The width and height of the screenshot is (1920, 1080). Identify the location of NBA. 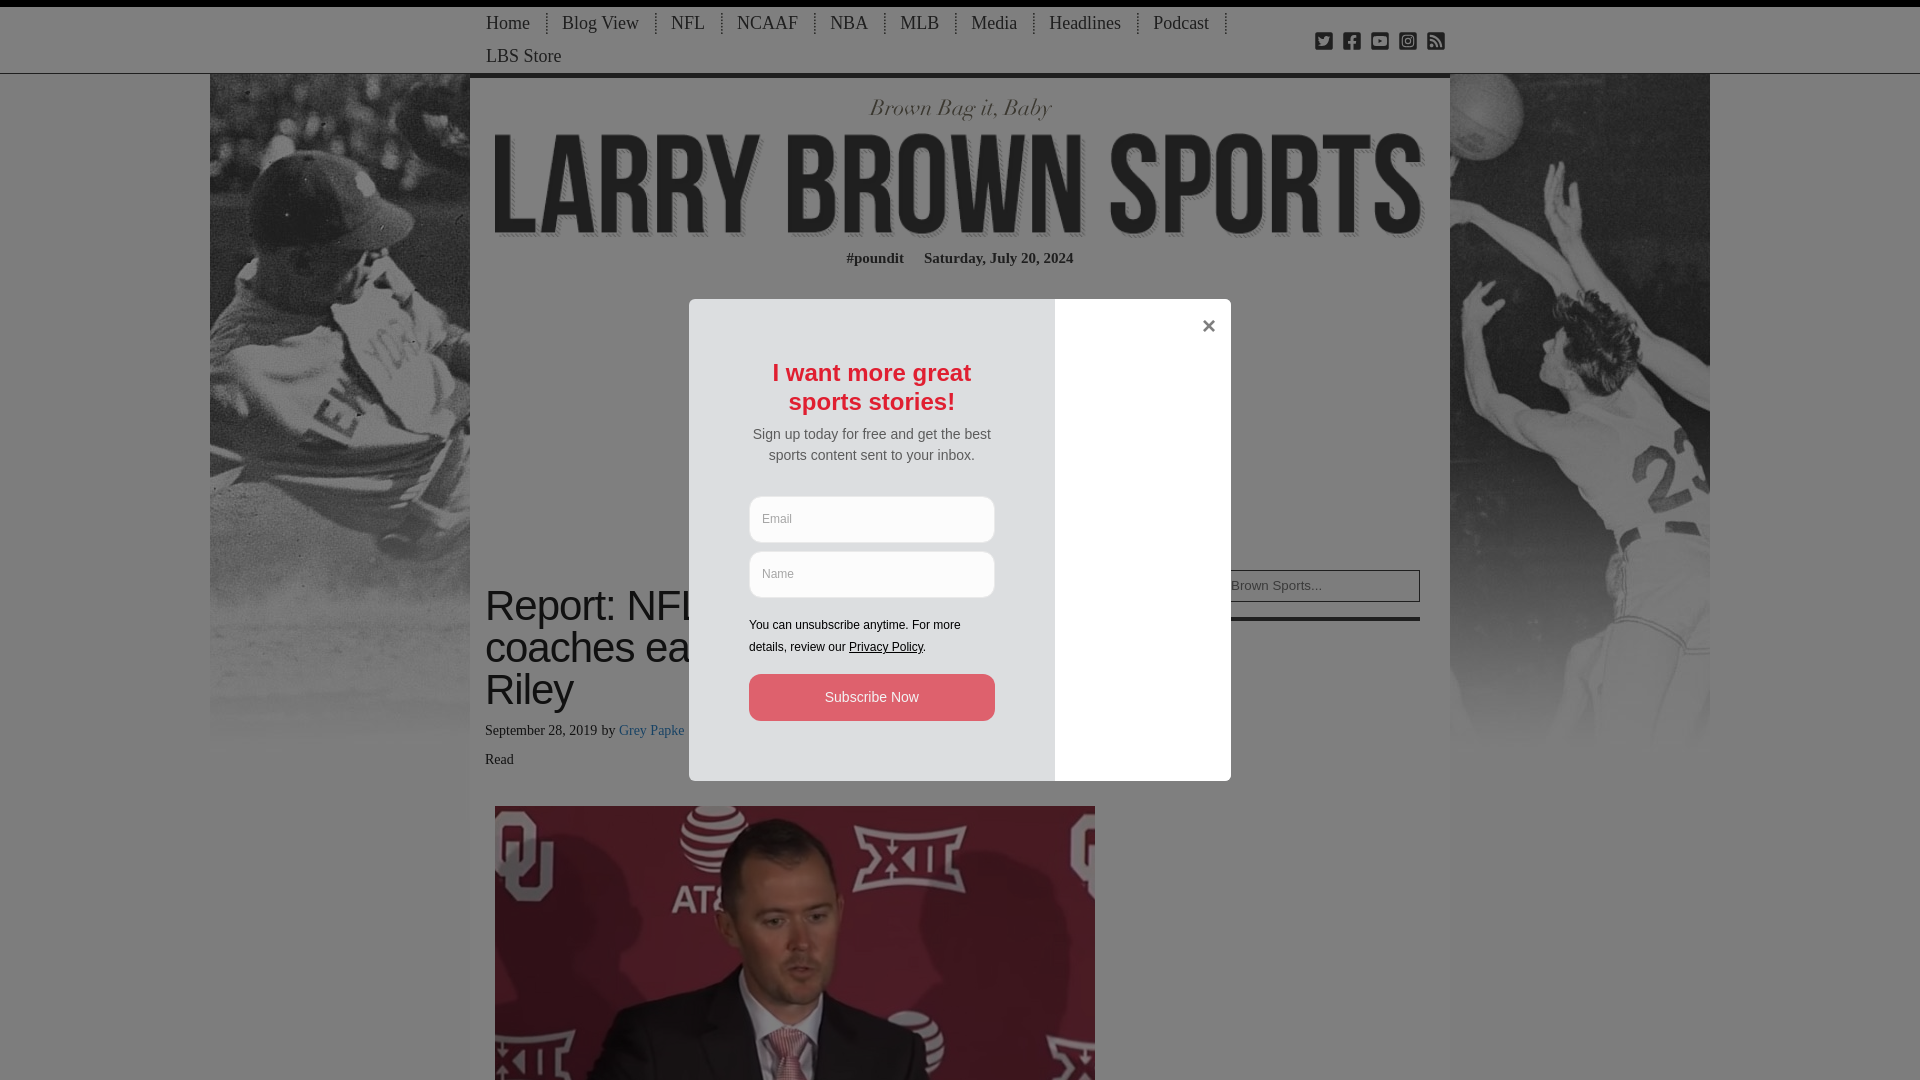
(848, 22).